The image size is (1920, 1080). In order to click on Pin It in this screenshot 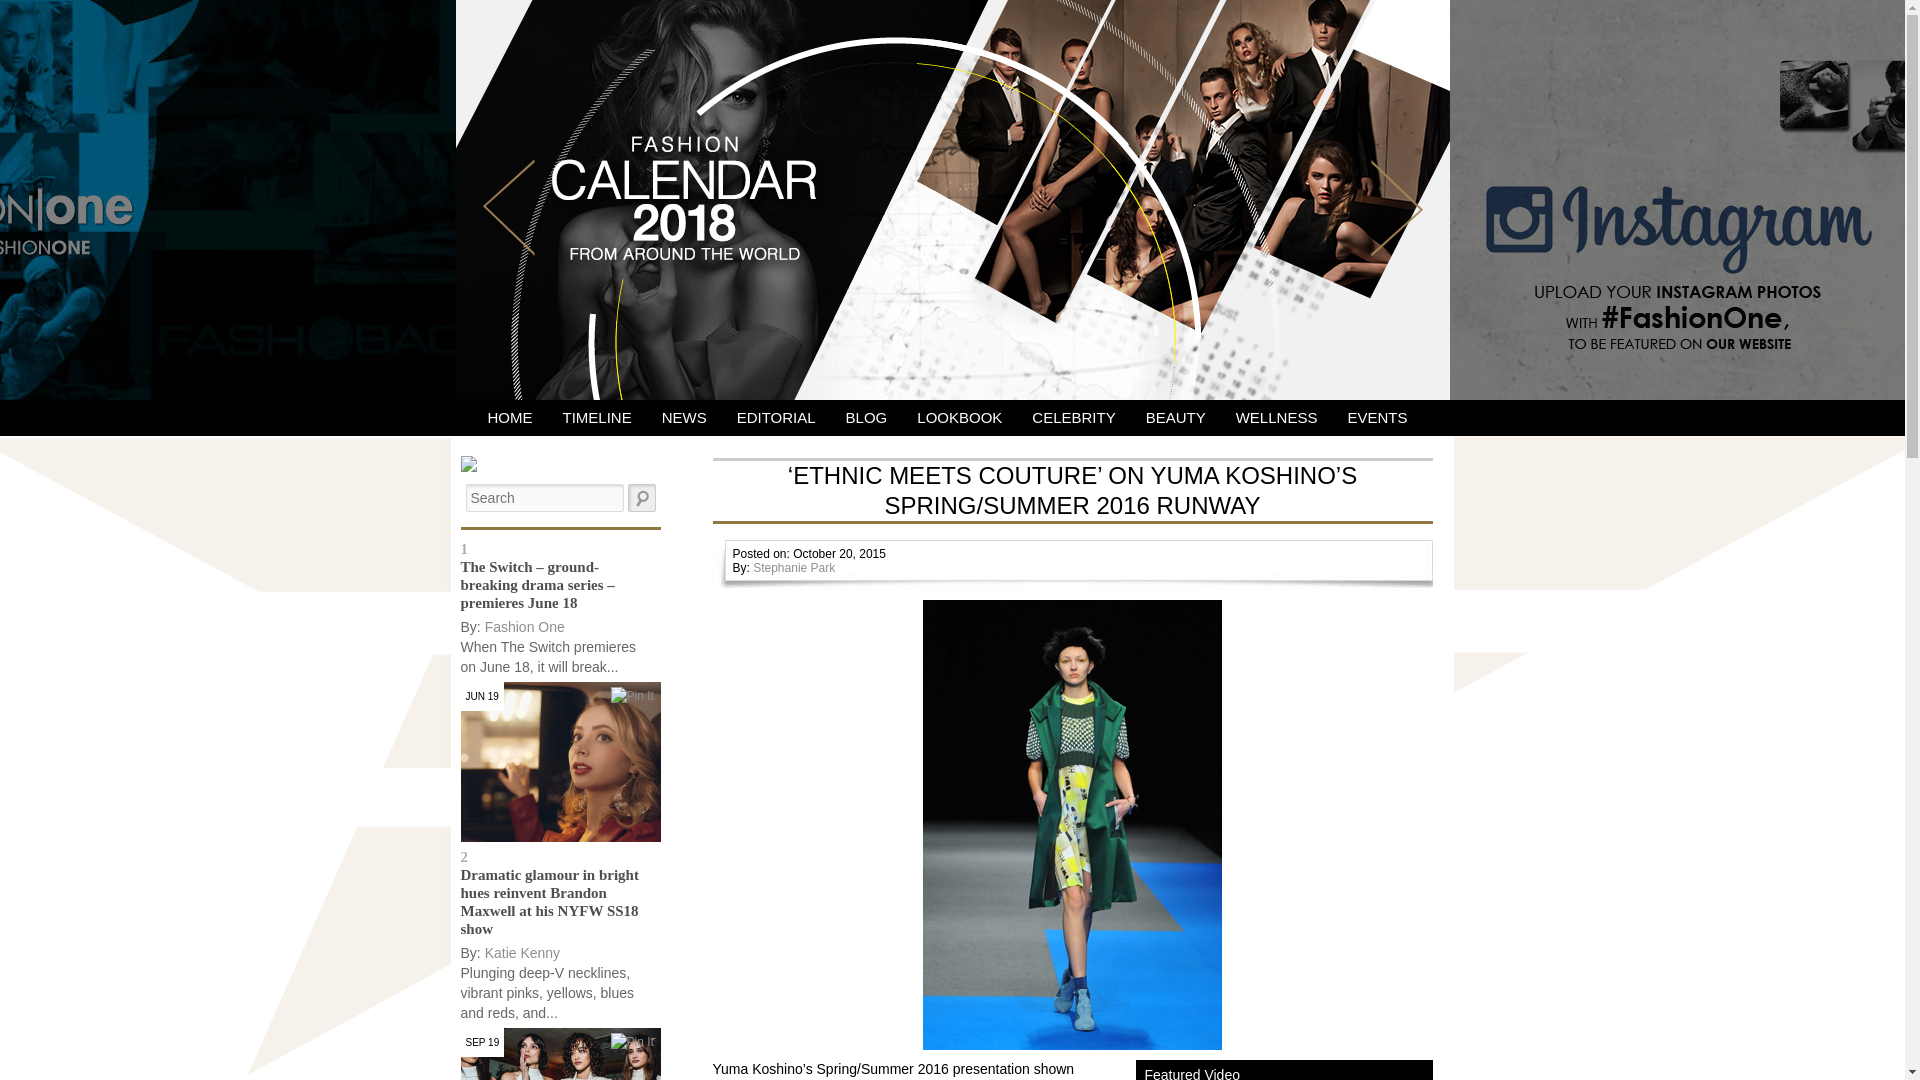, I will do `click(631, 696)`.